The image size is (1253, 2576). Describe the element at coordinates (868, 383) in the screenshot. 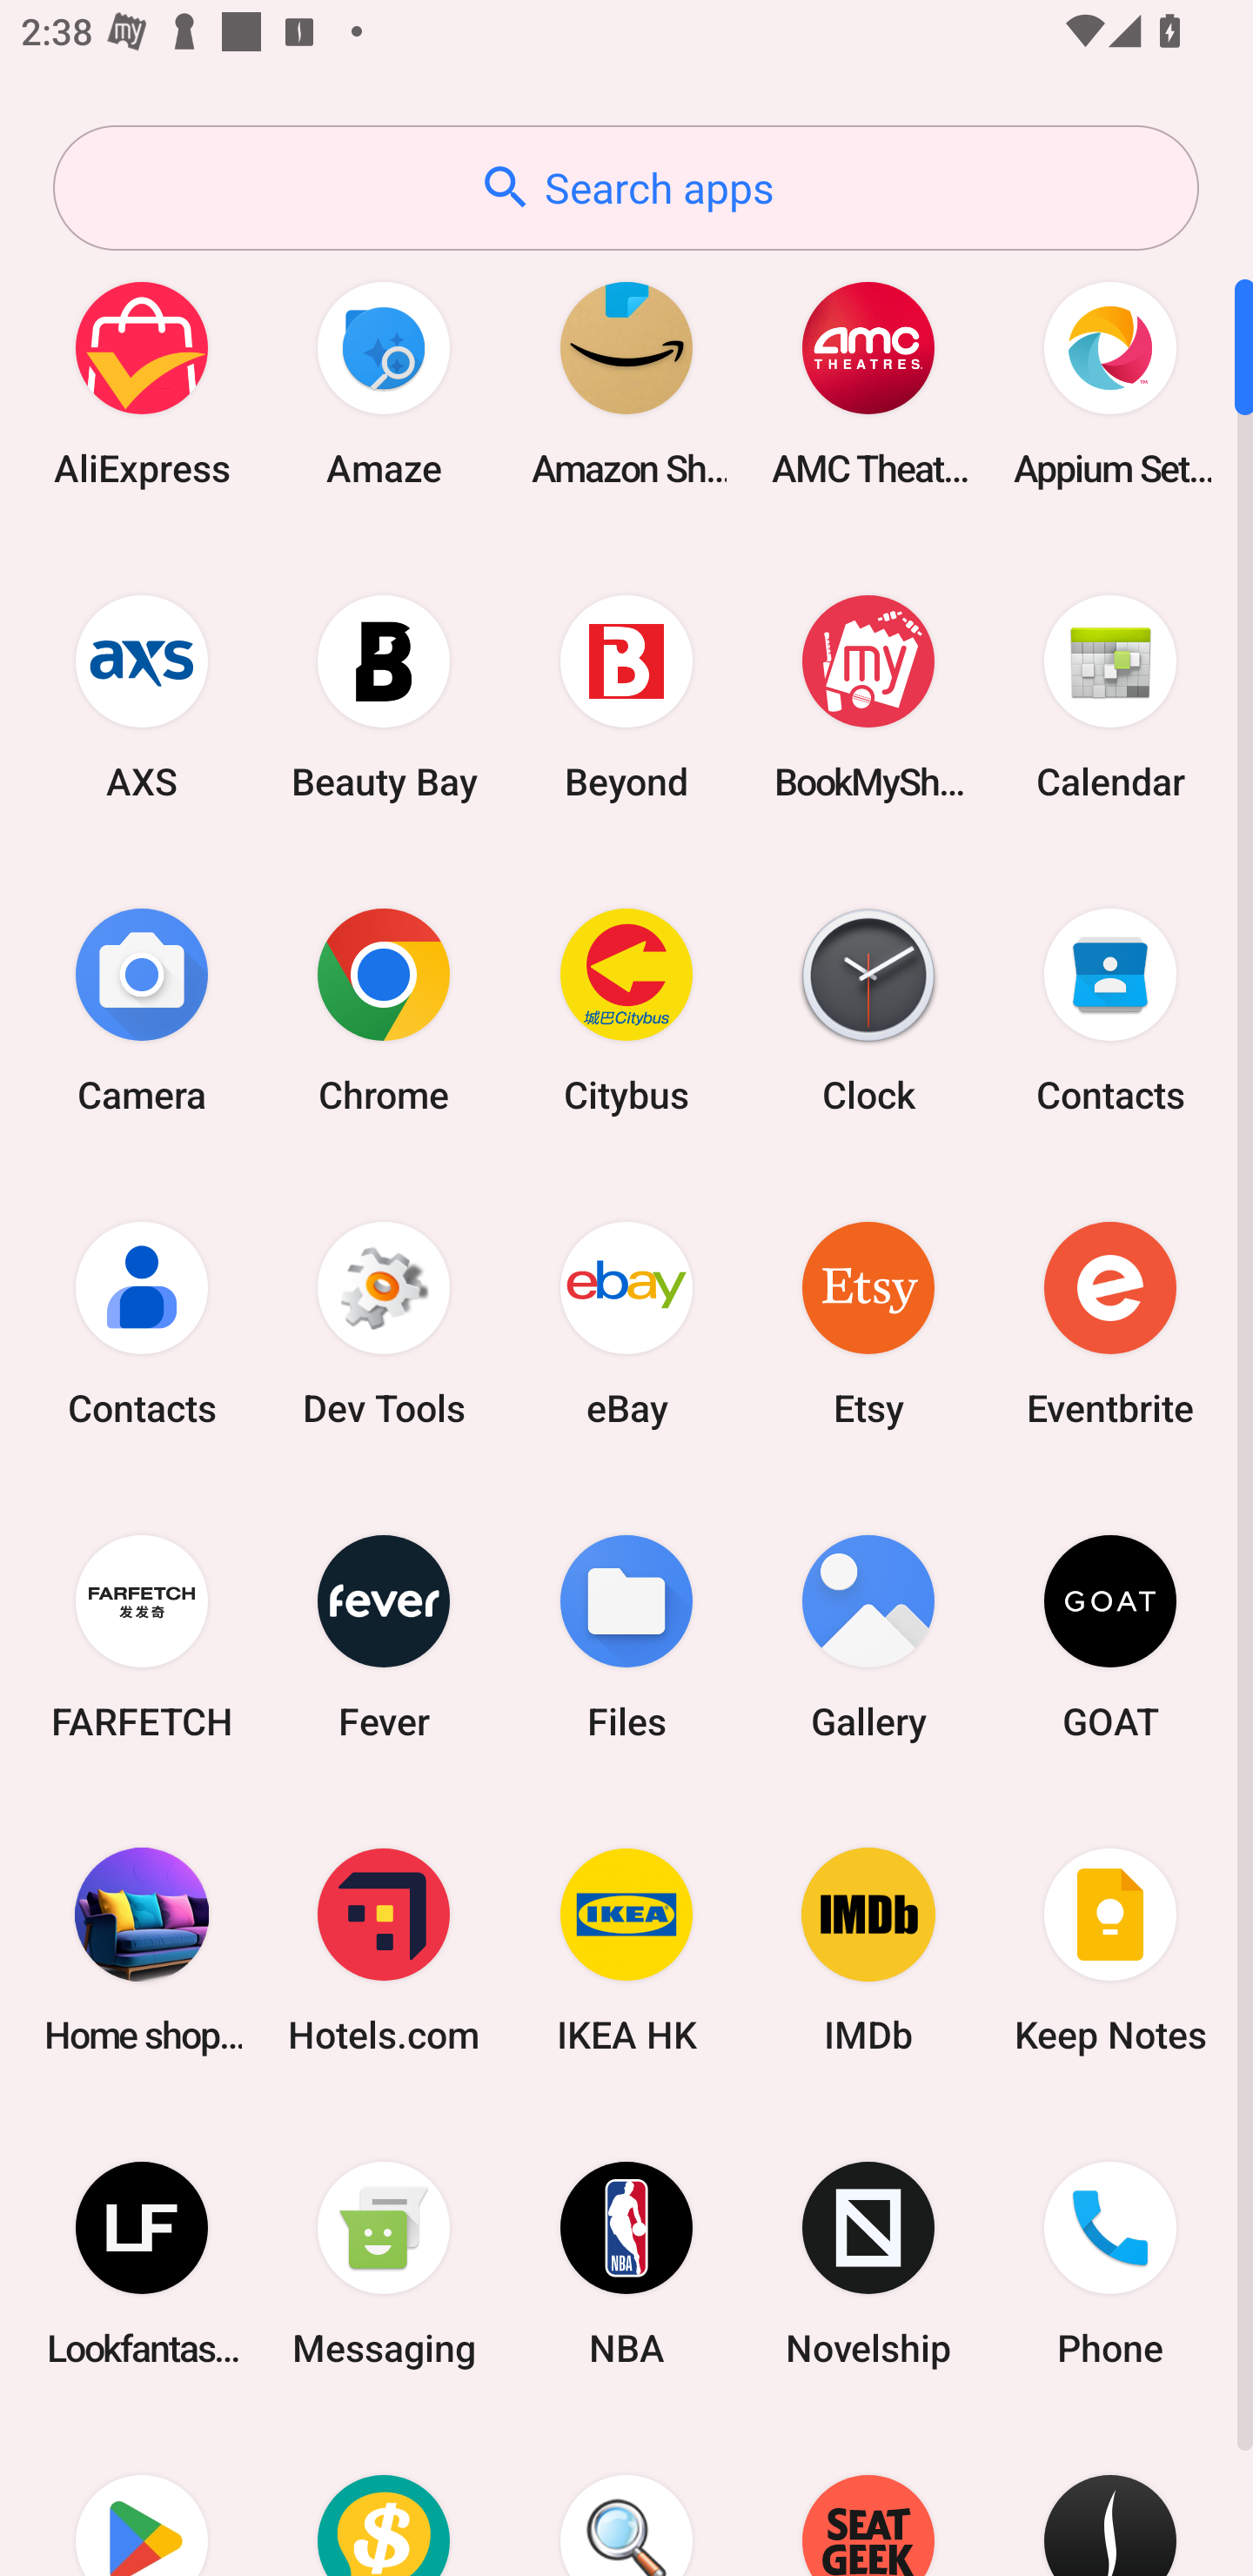

I see `AMC Theatres` at that location.